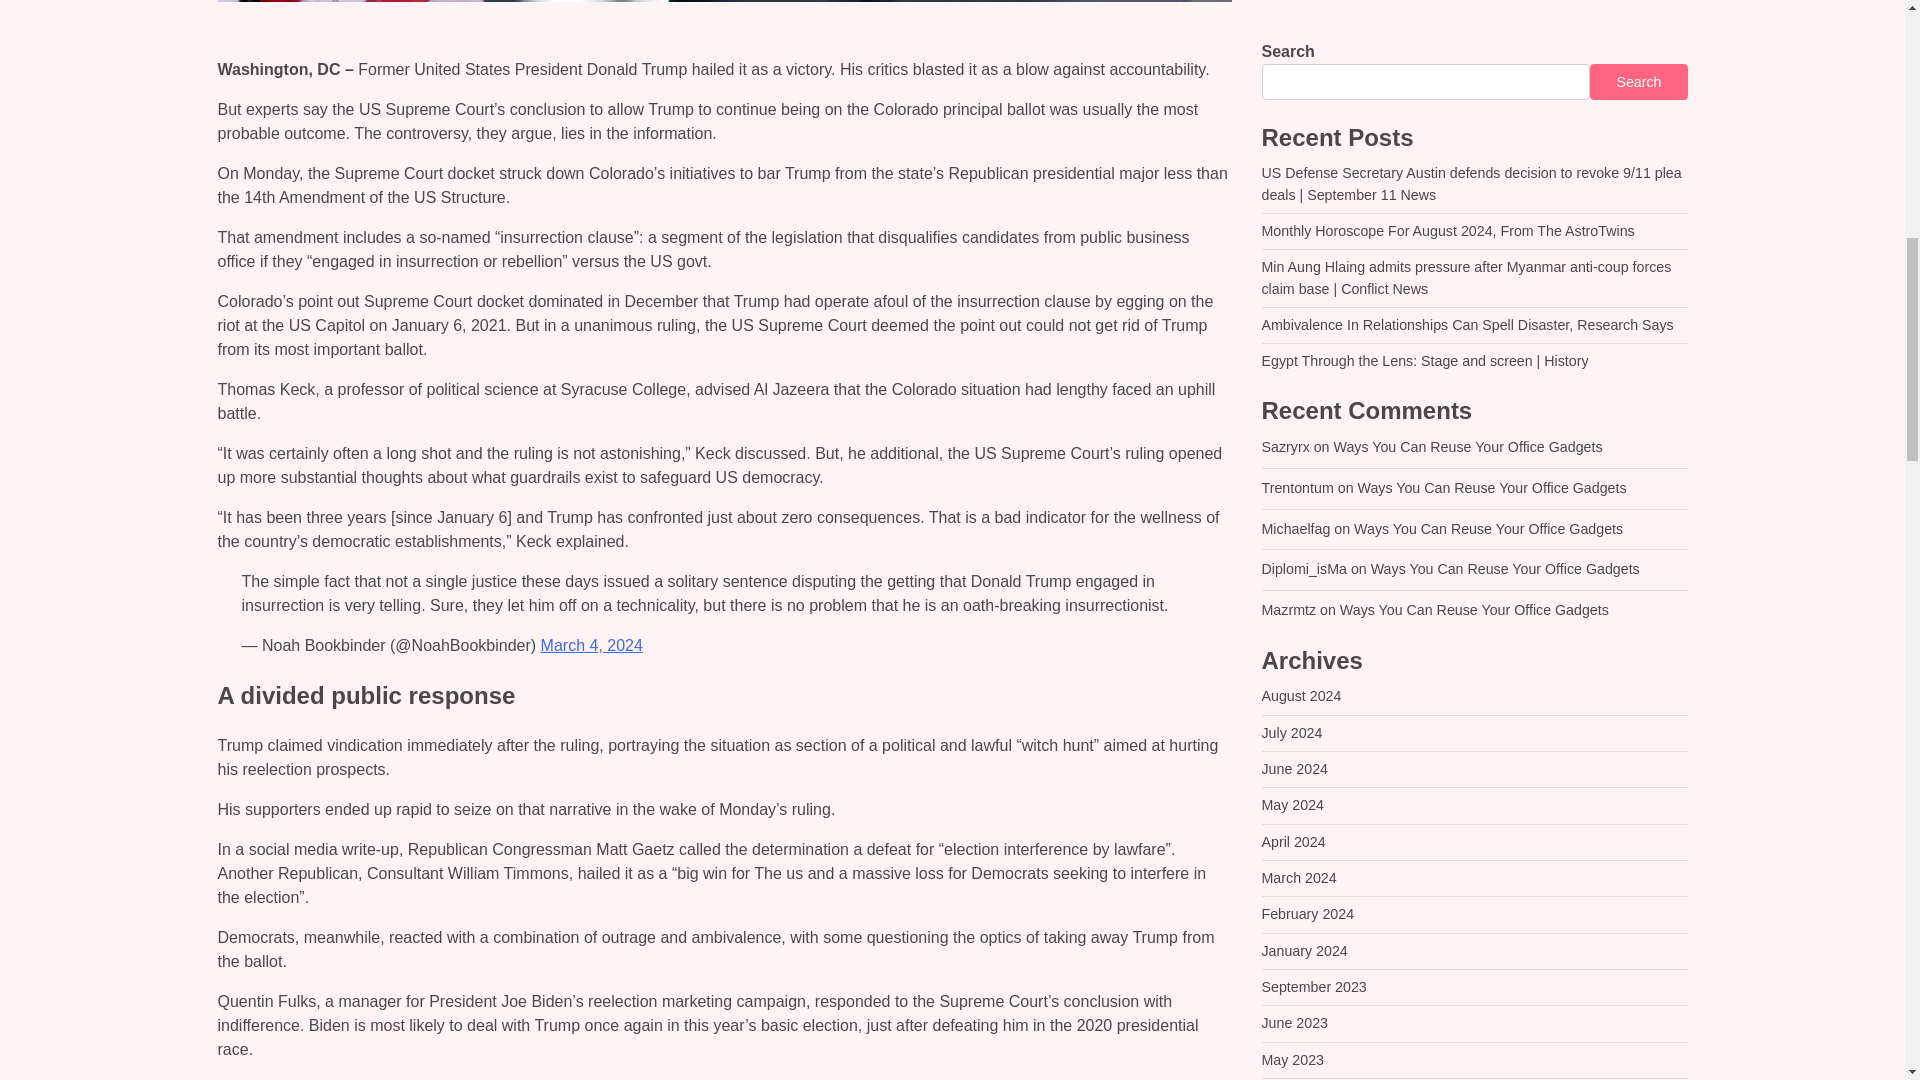 The image size is (1920, 1080). What do you see at coordinates (1314, 324) in the screenshot?
I see `September 2022` at bounding box center [1314, 324].